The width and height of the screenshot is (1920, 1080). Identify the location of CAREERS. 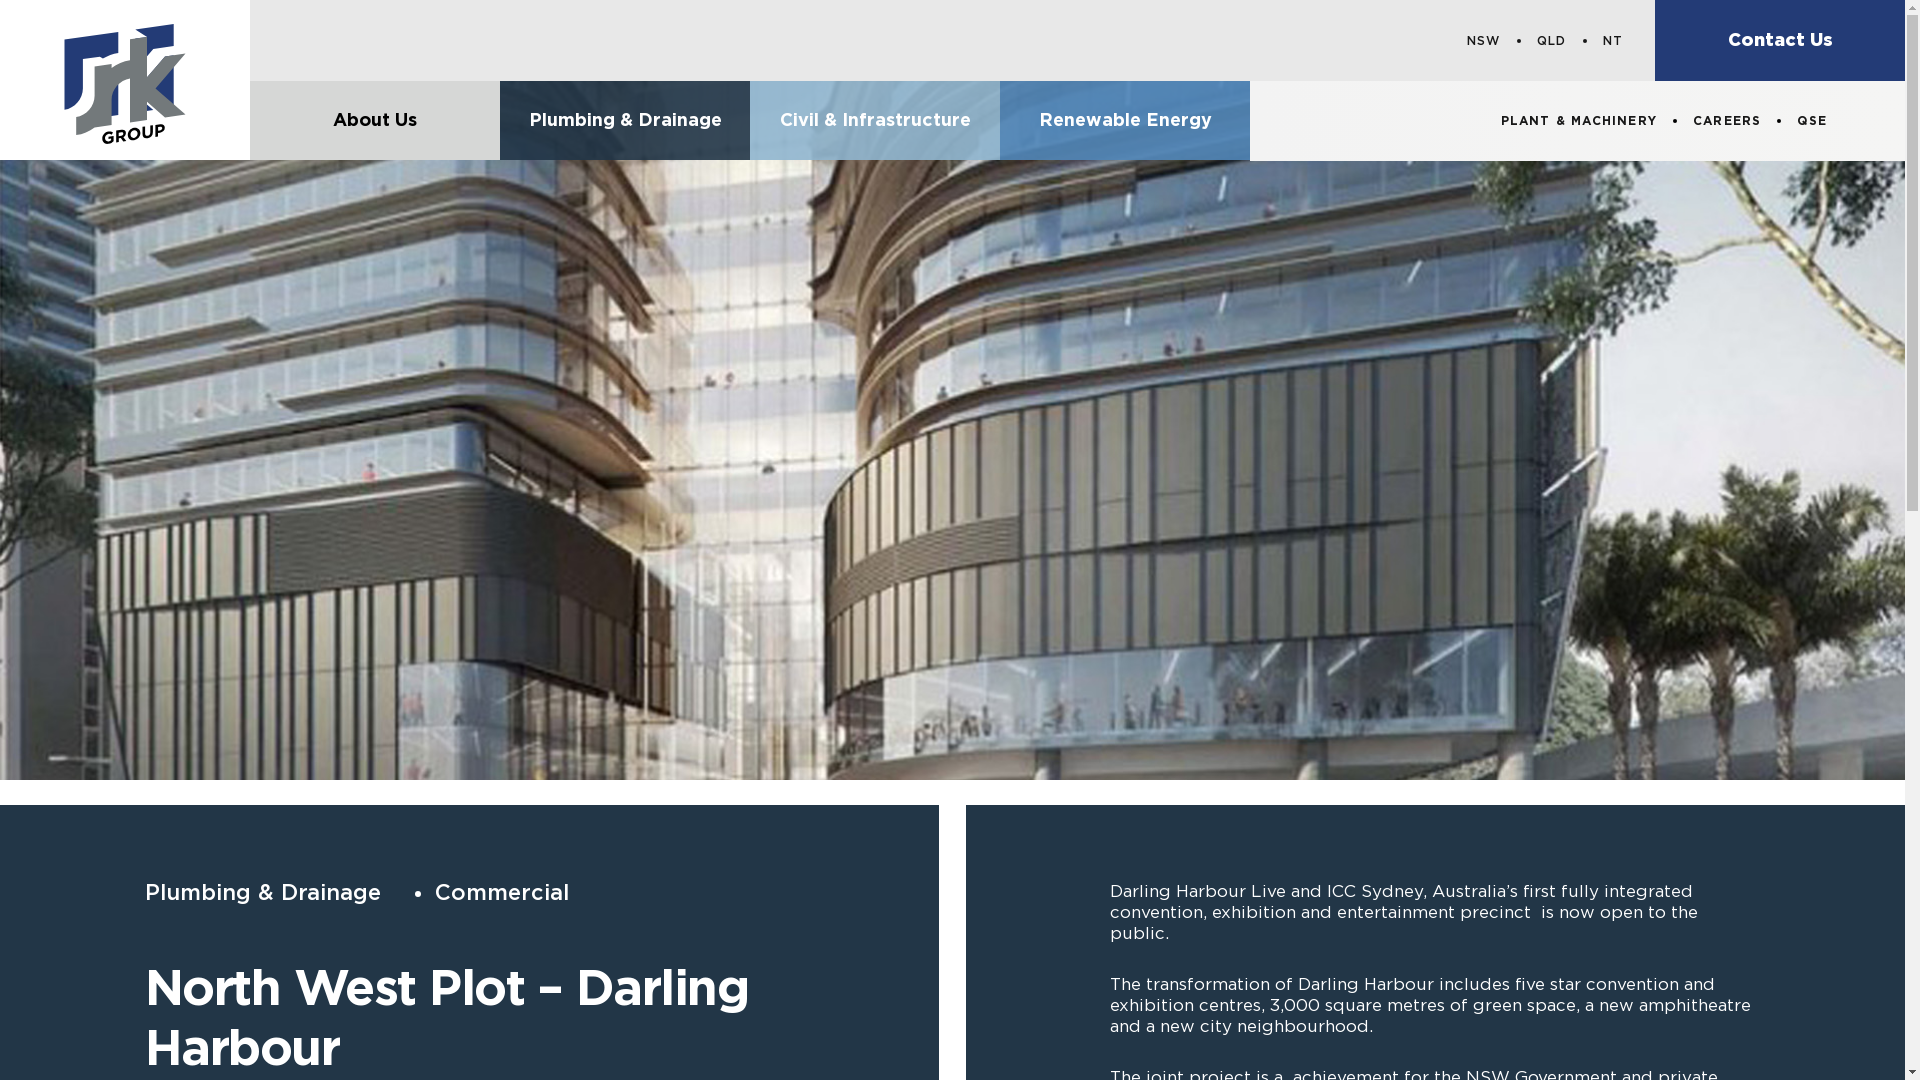
(1727, 121).